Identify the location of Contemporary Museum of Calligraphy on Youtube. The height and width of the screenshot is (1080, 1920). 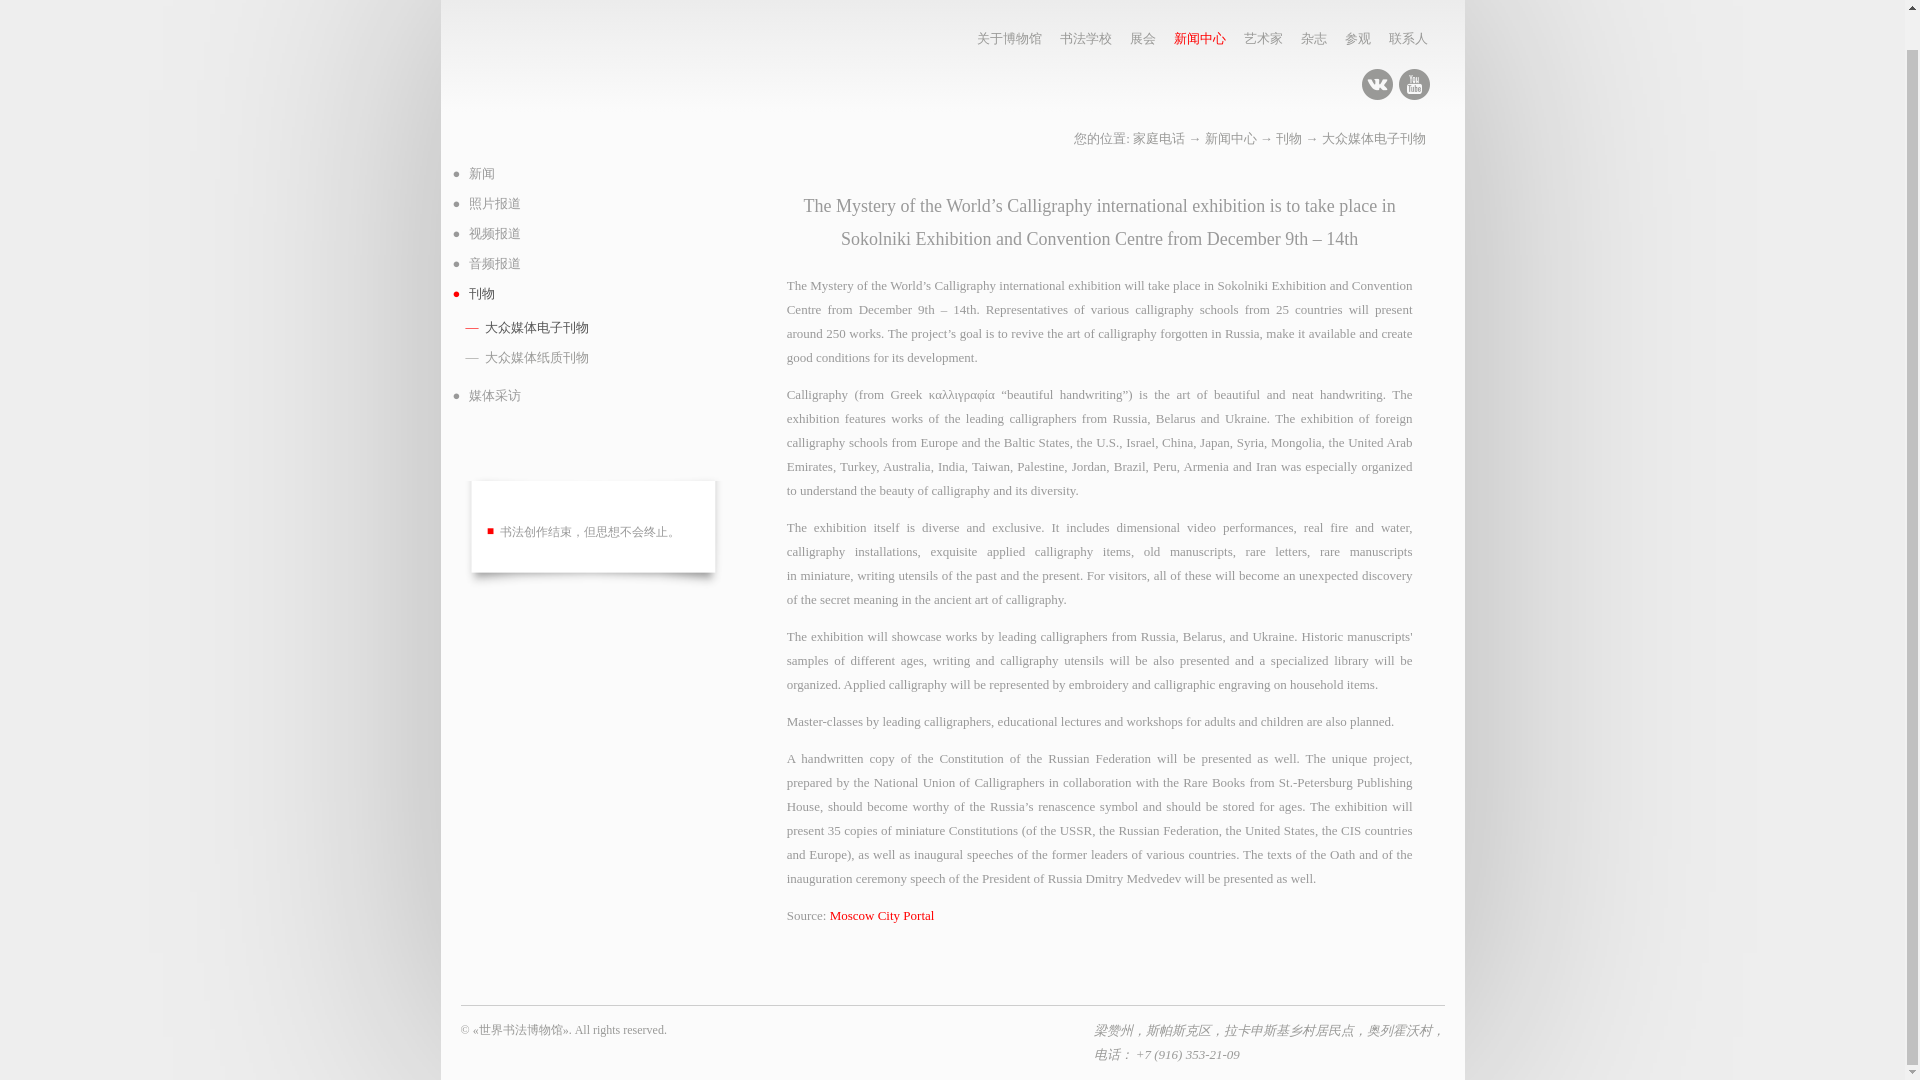
(1414, 84).